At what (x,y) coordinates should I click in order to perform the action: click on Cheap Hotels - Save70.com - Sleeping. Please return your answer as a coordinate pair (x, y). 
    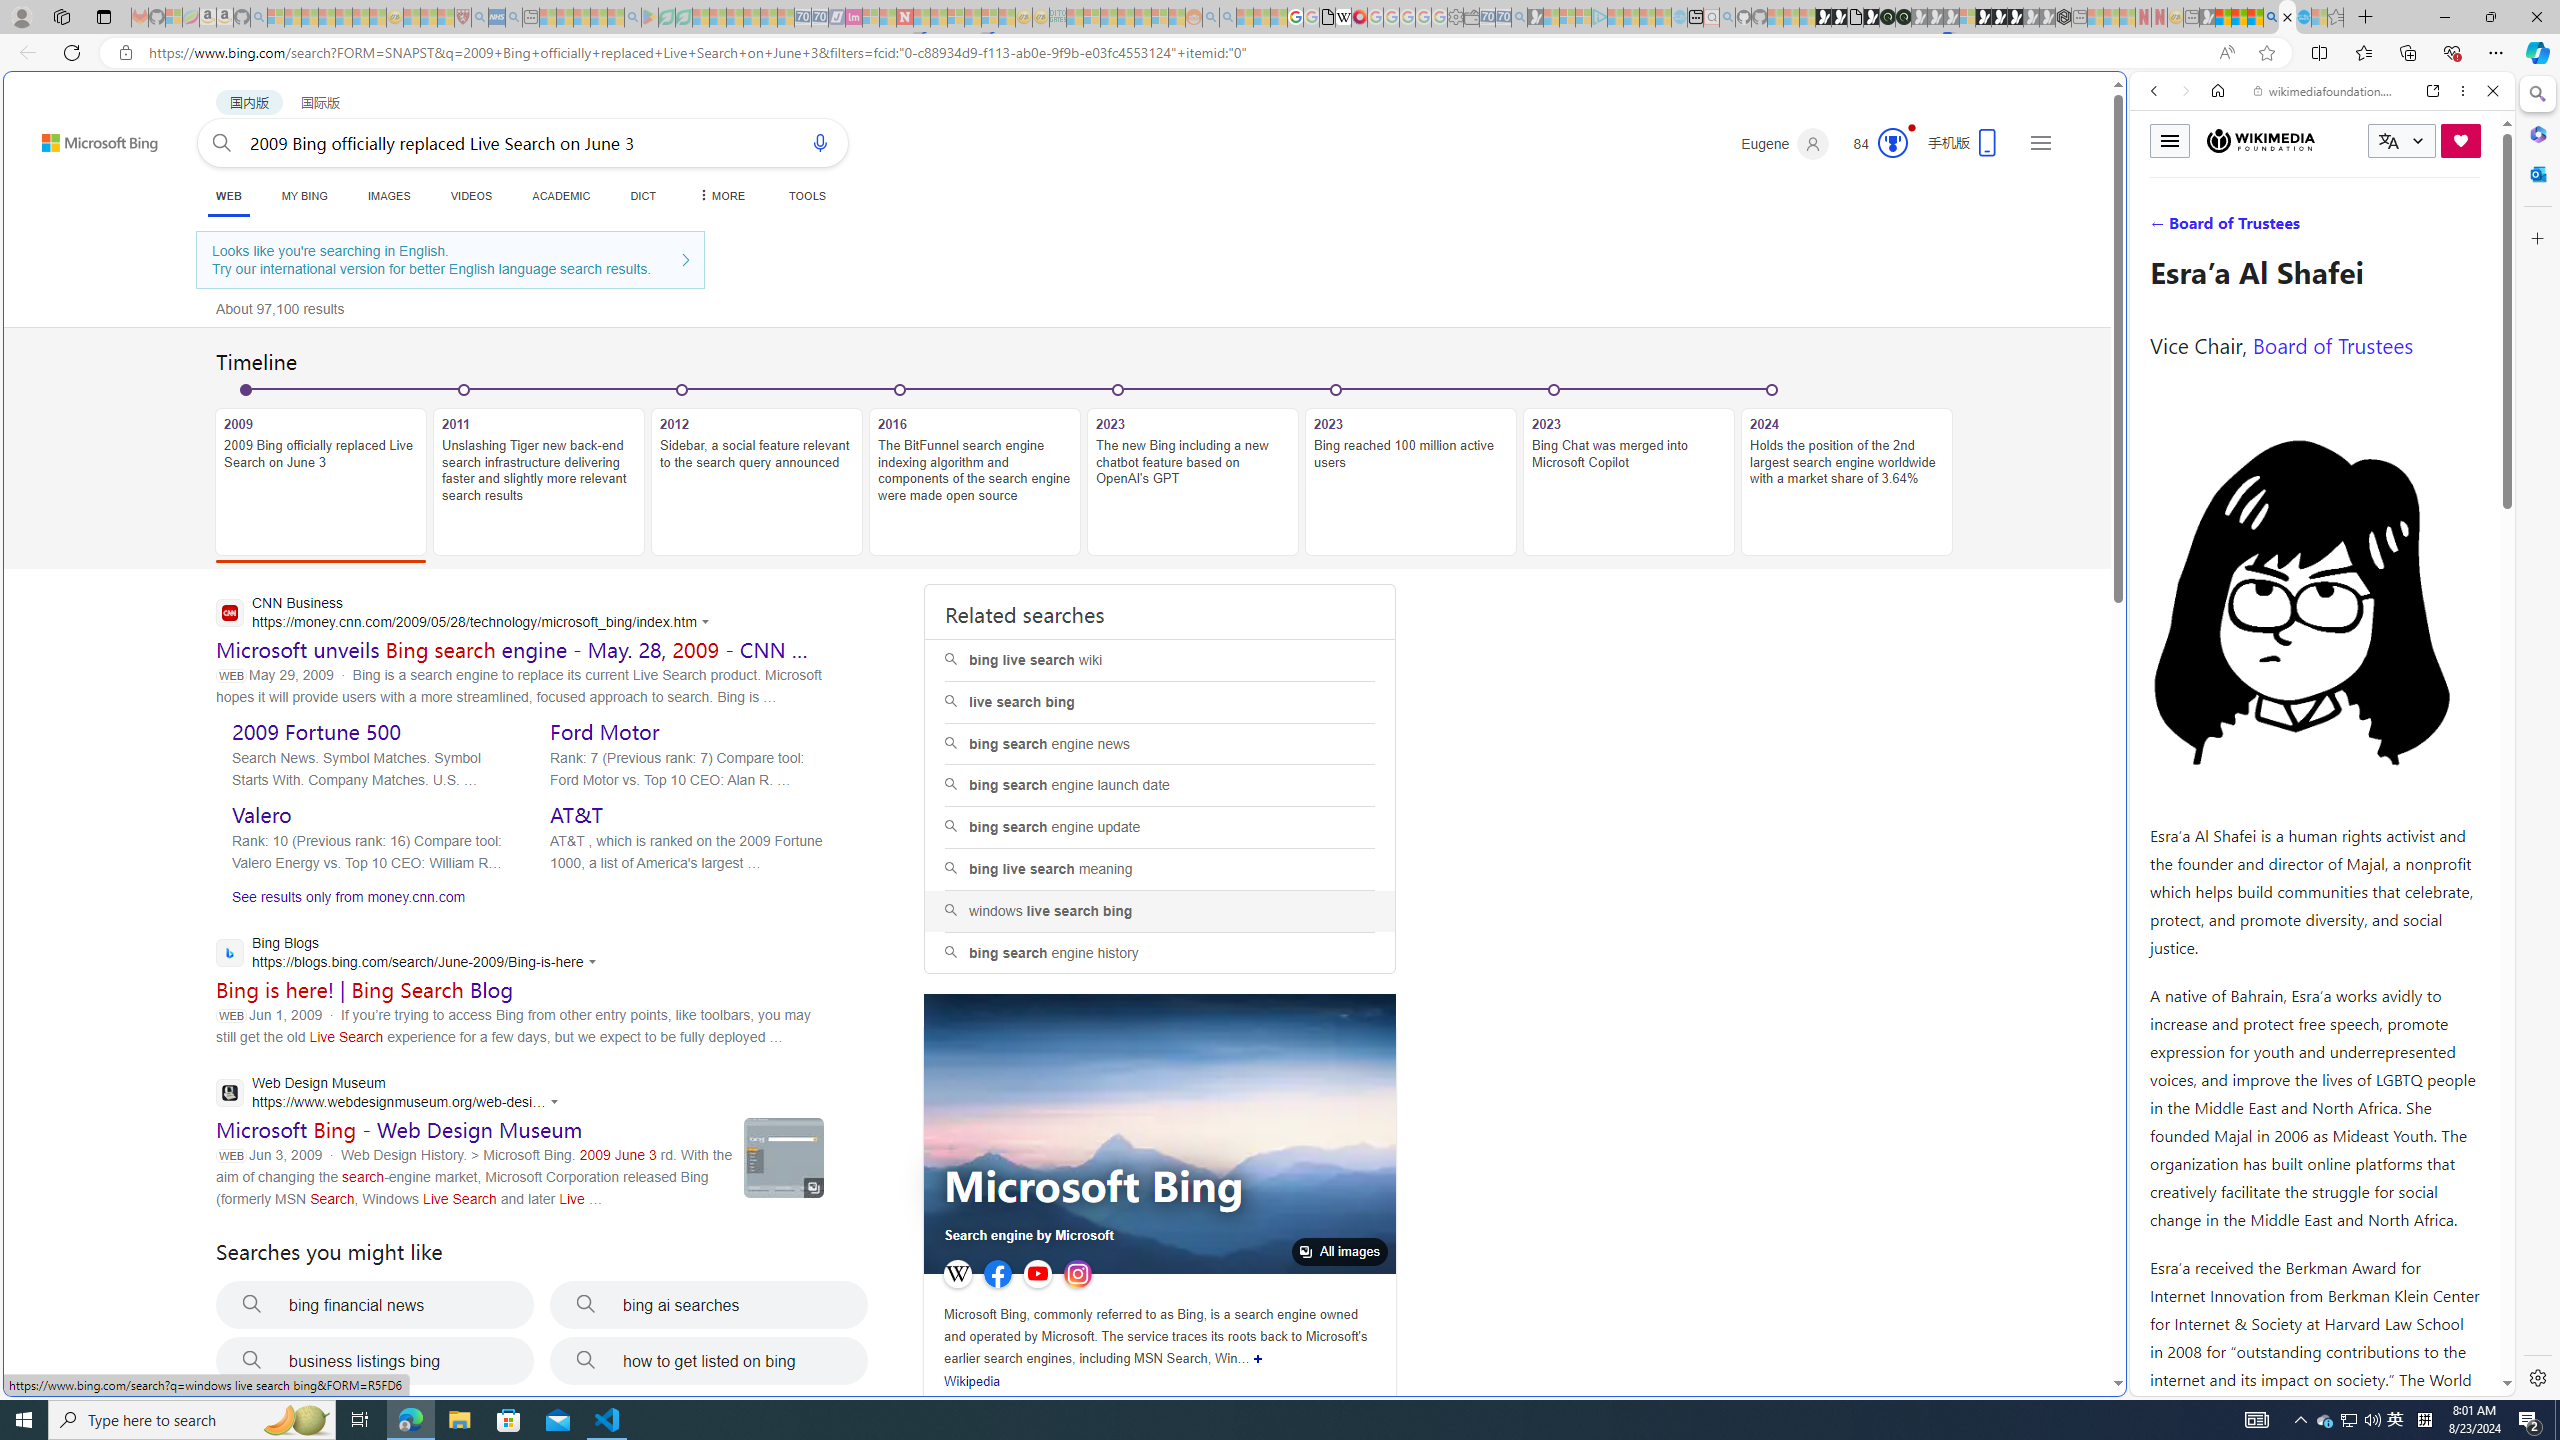
    Looking at the image, I should click on (820, 17).